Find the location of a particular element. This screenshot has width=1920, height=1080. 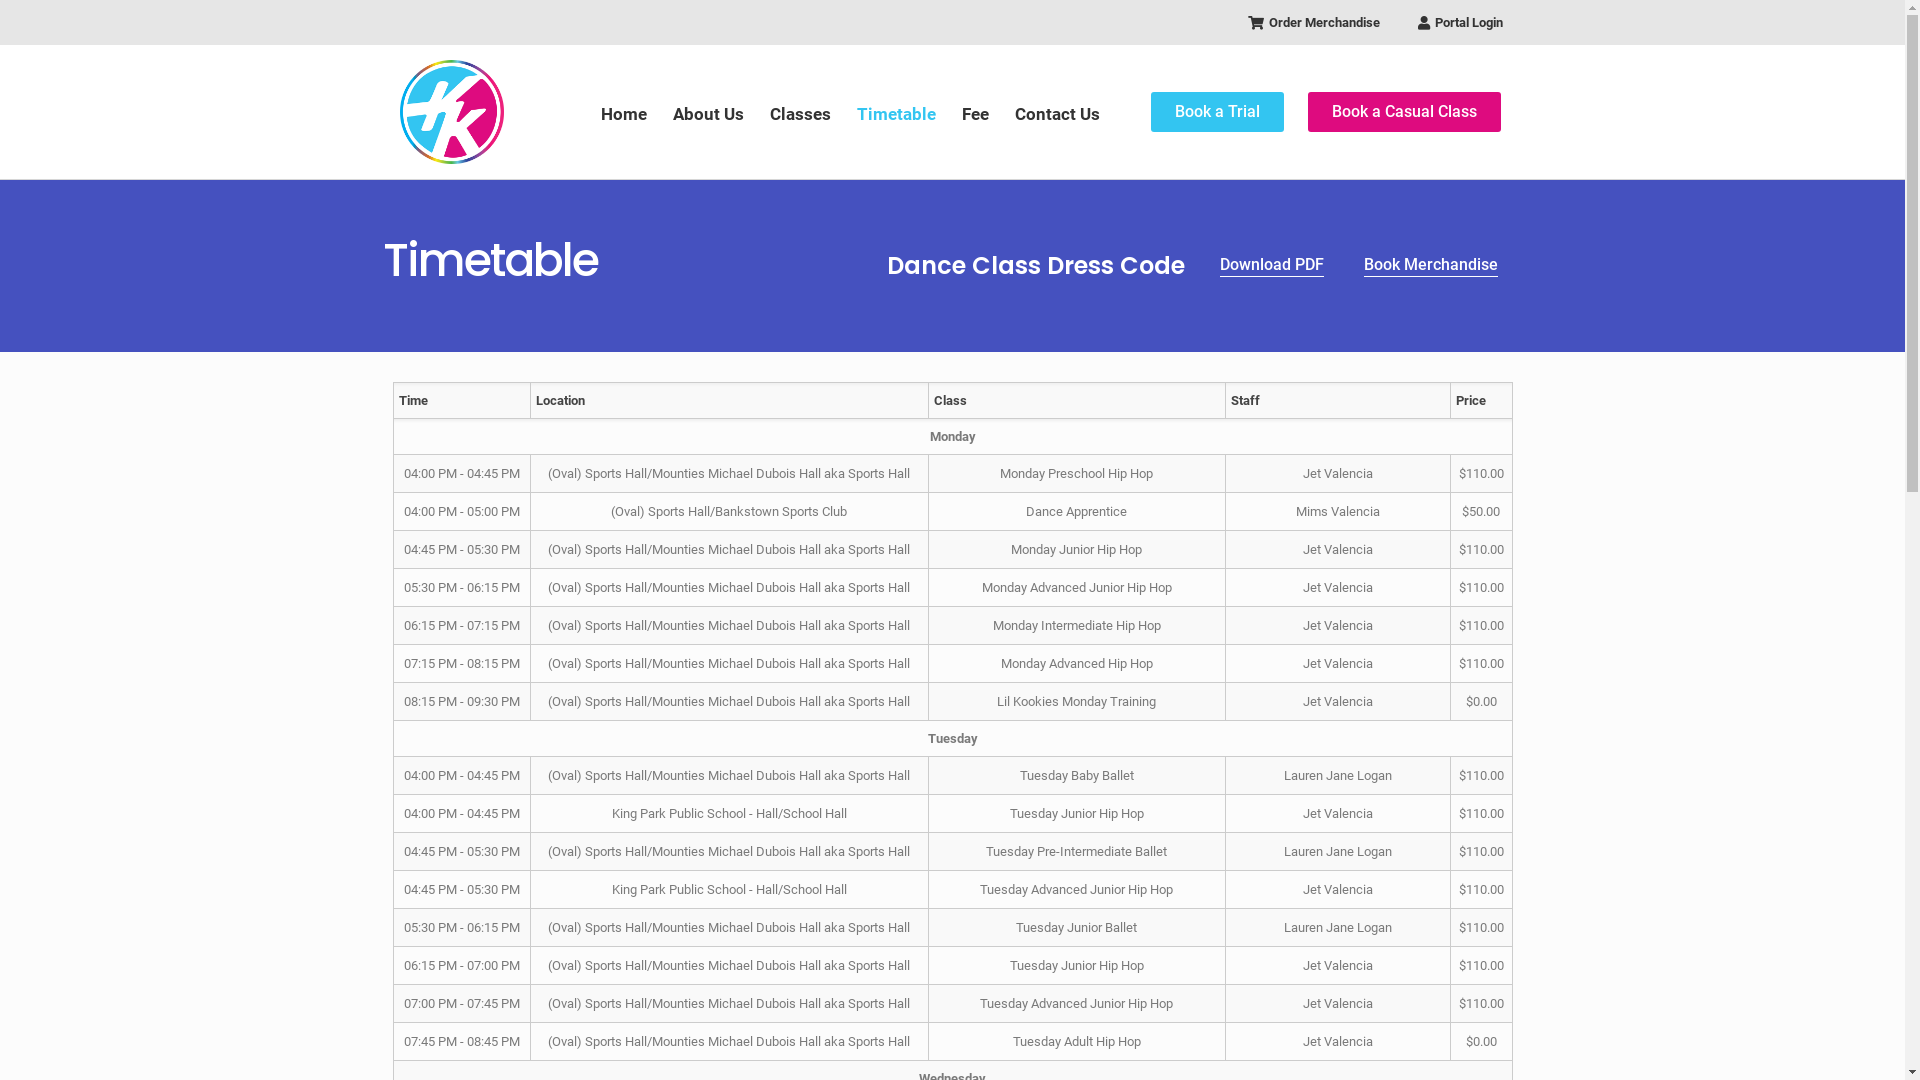

About Us is located at coordinates (708, 114).